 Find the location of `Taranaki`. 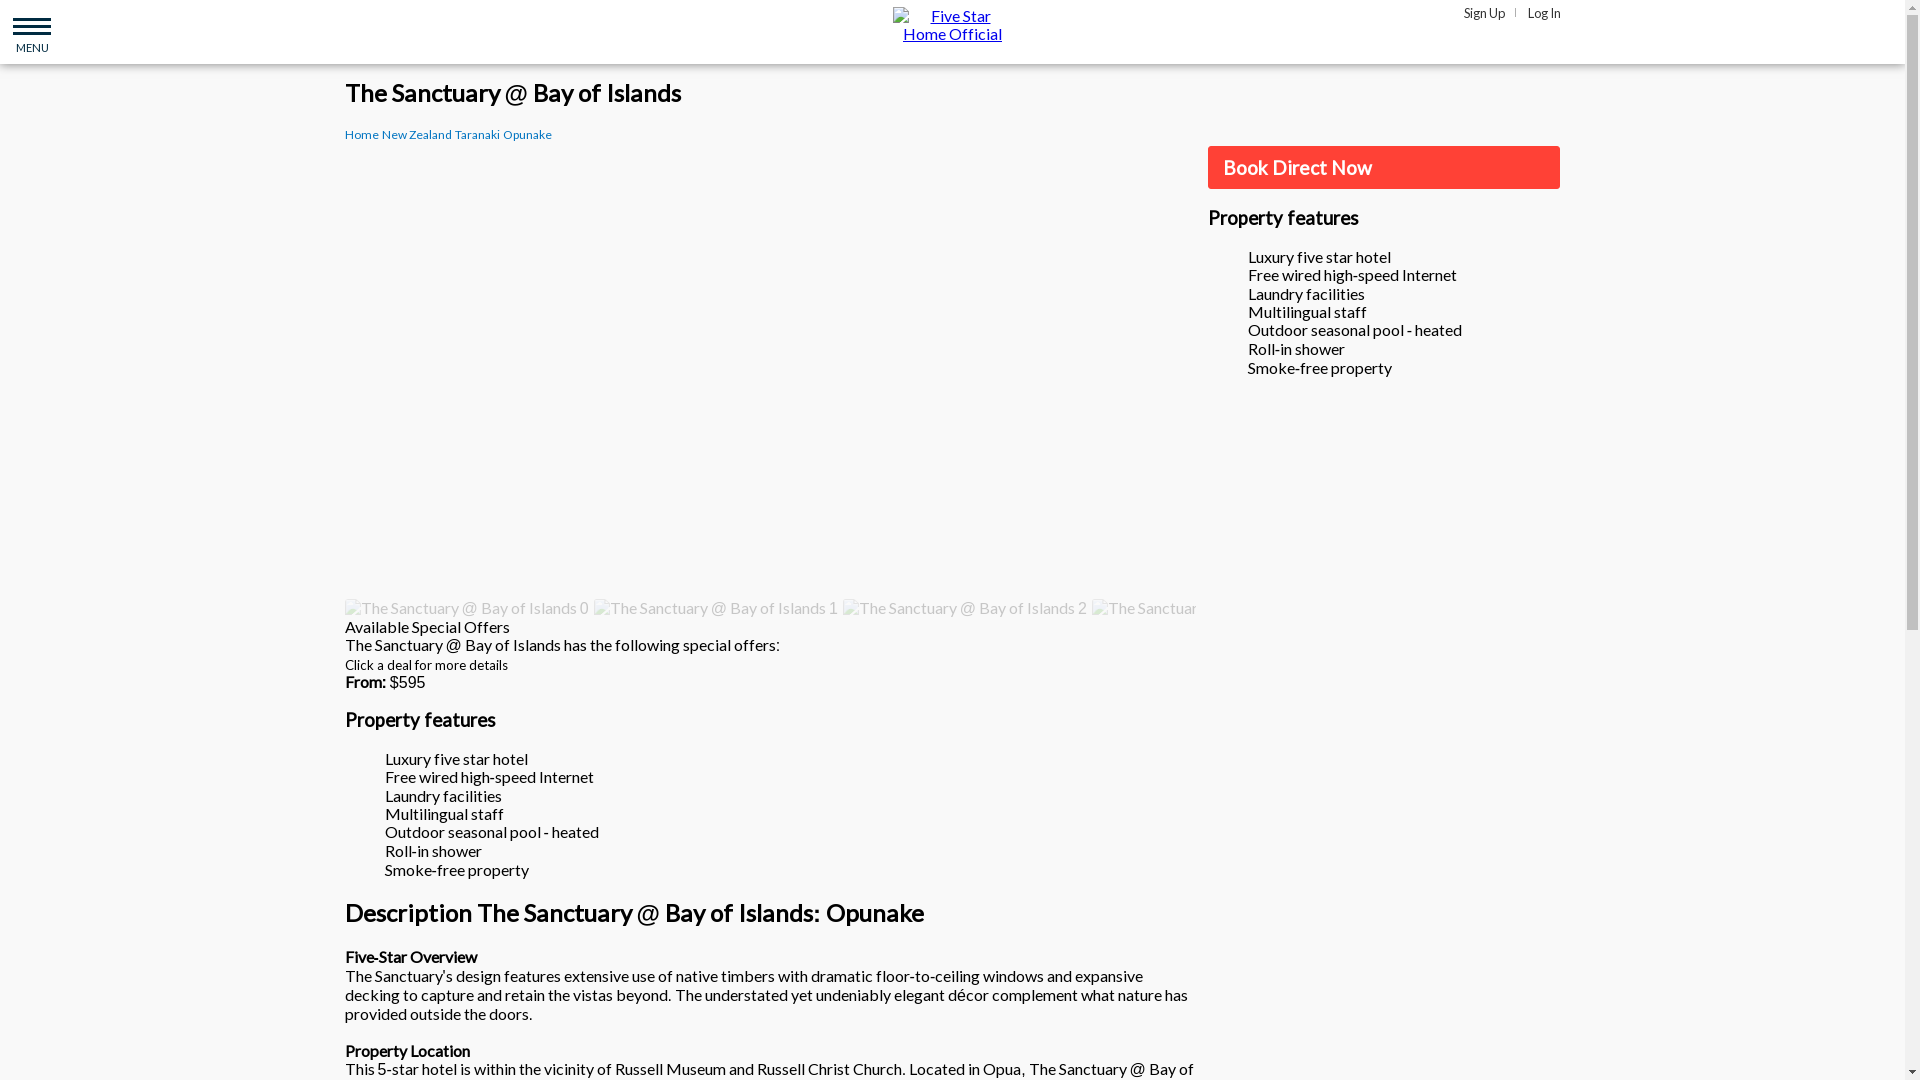

Taranaki is located at coordinates (476, 134).